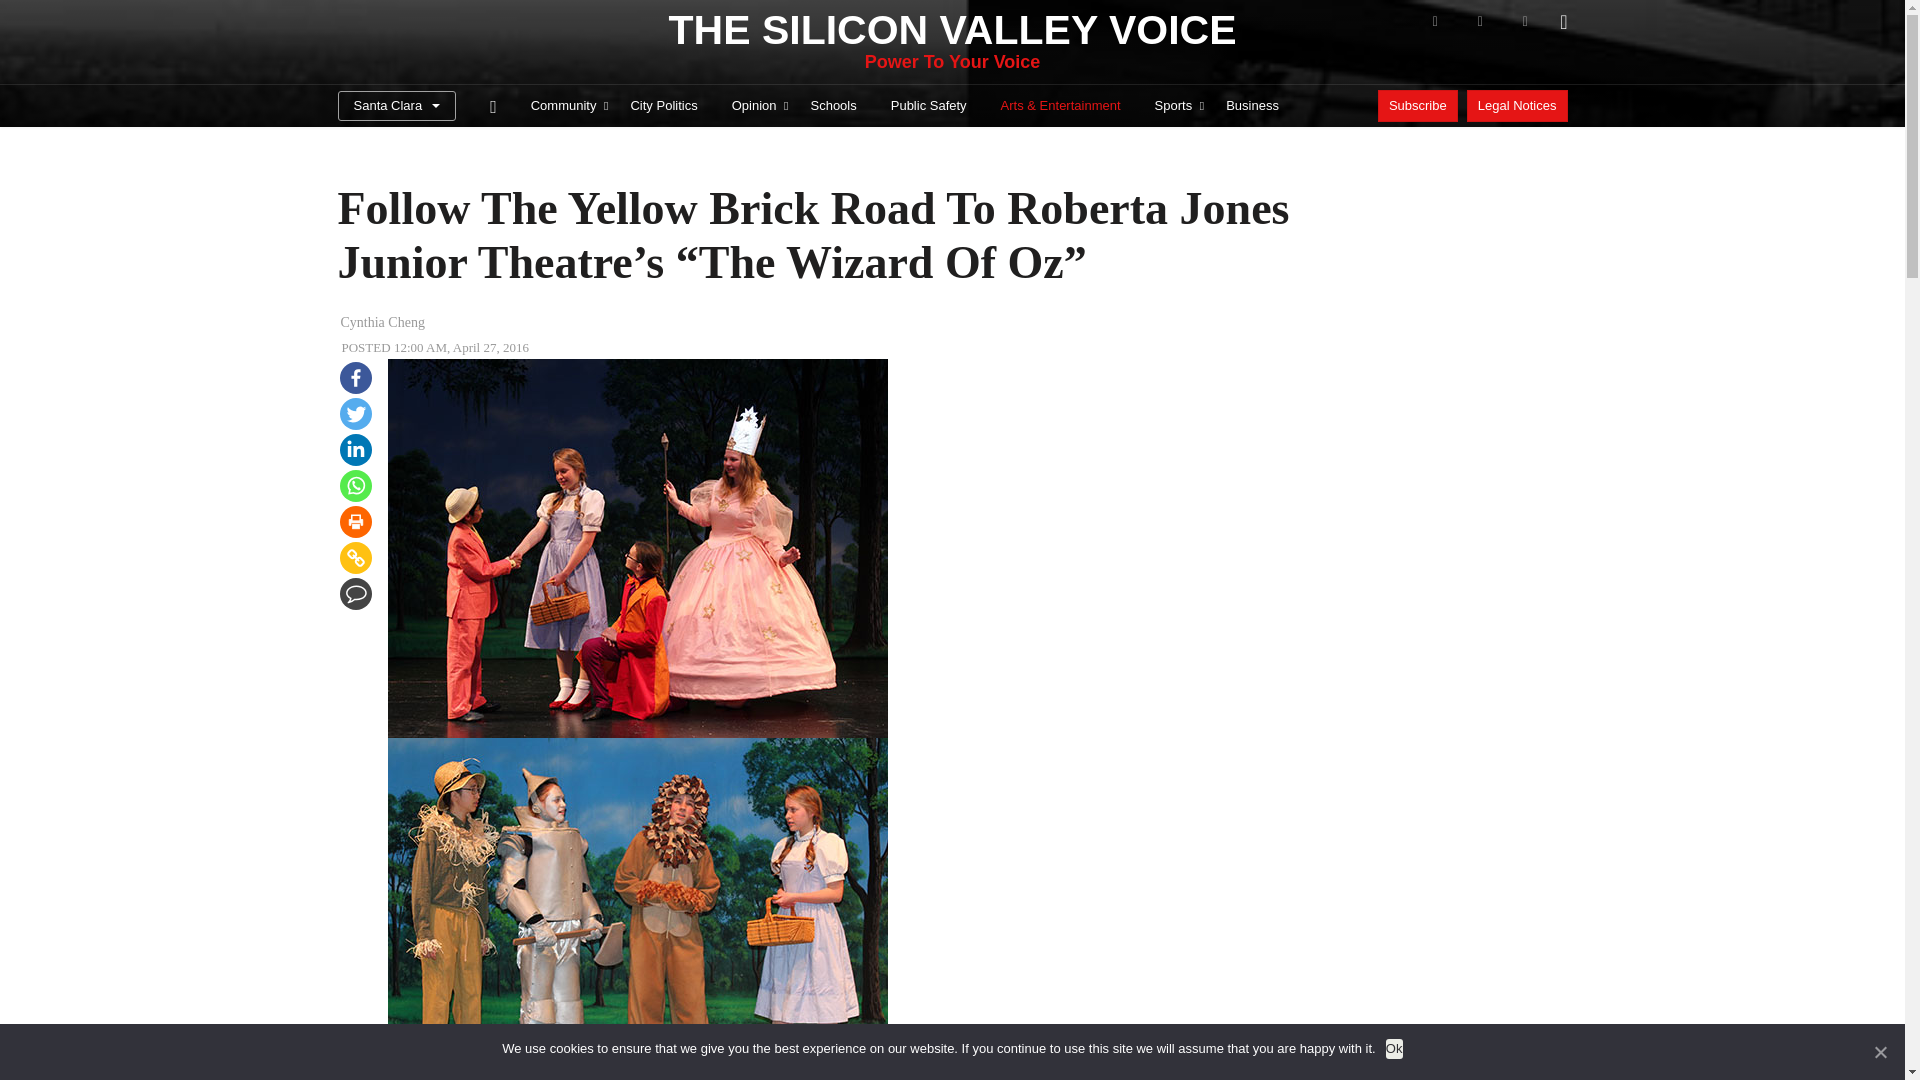  I want to click on ion-social-facebook, so click(1434, 21).